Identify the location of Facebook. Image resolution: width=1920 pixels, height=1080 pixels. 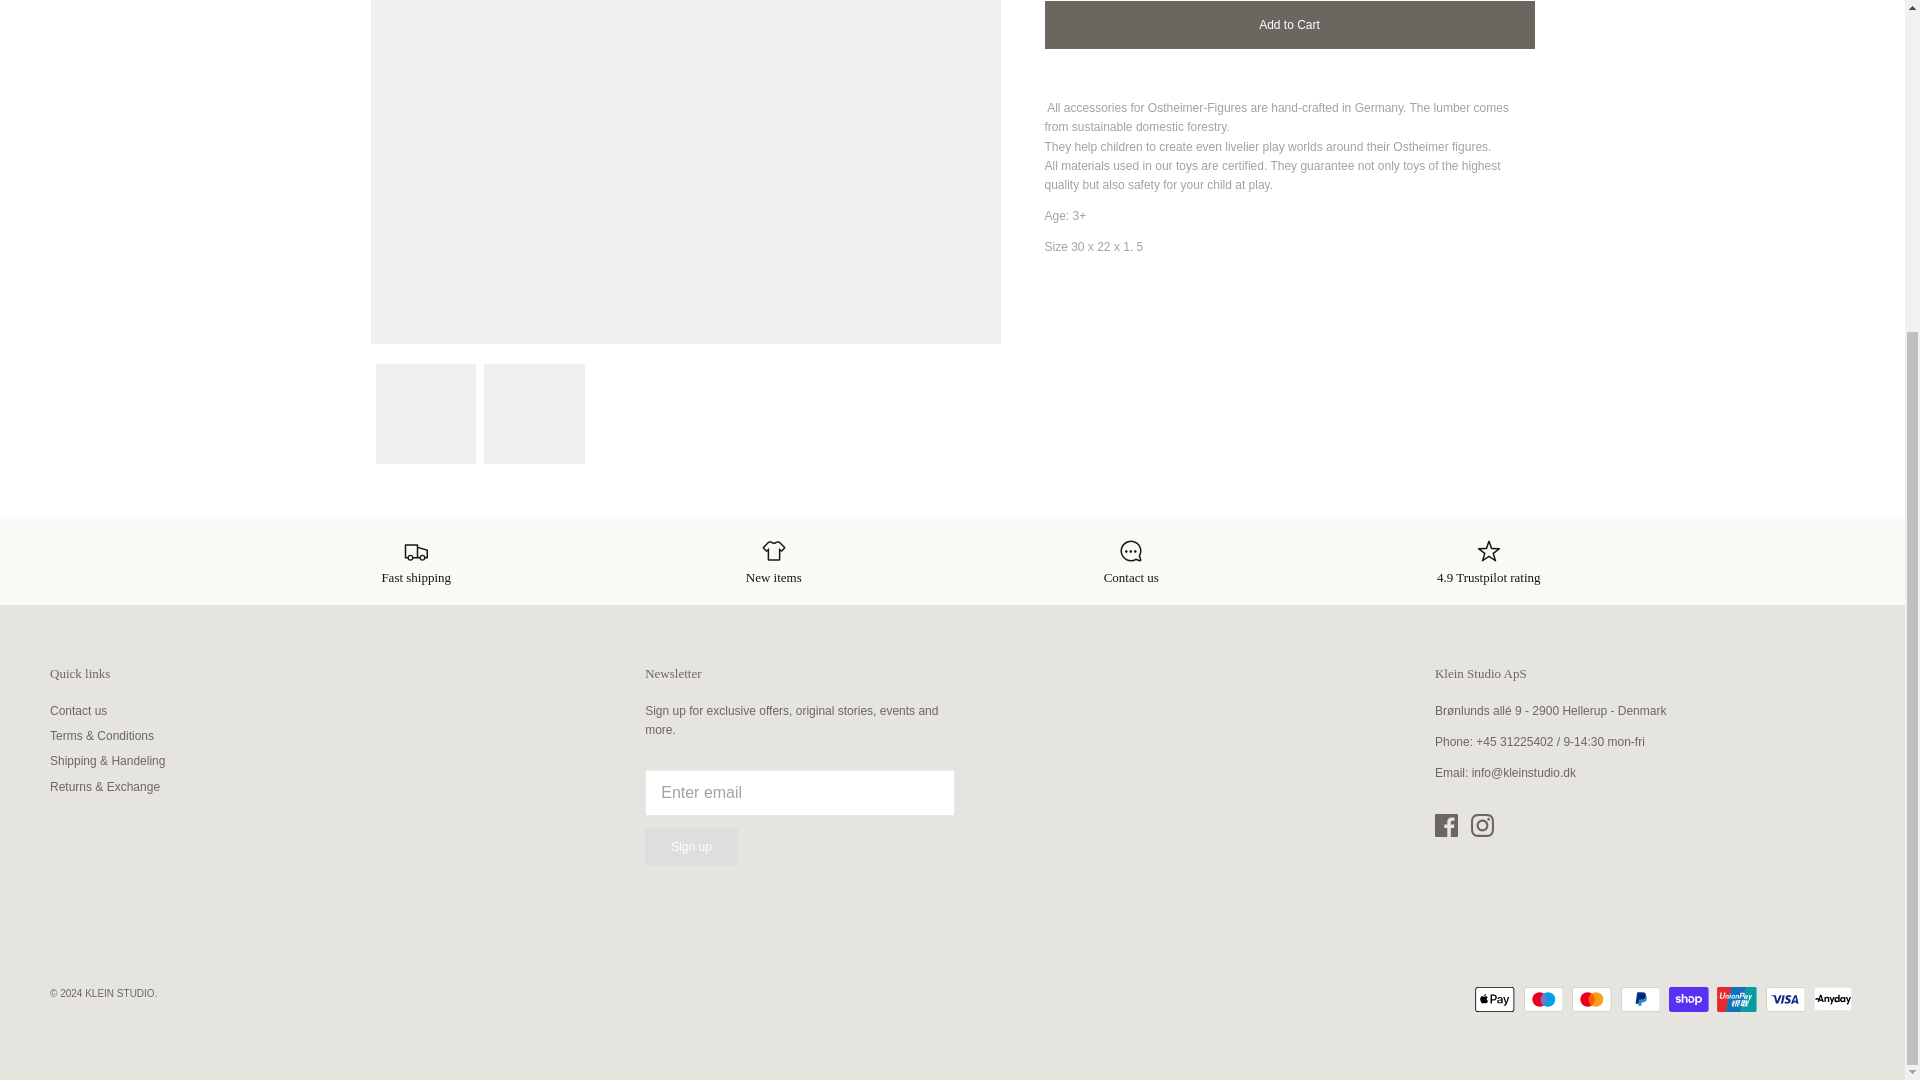
(1446, 826).